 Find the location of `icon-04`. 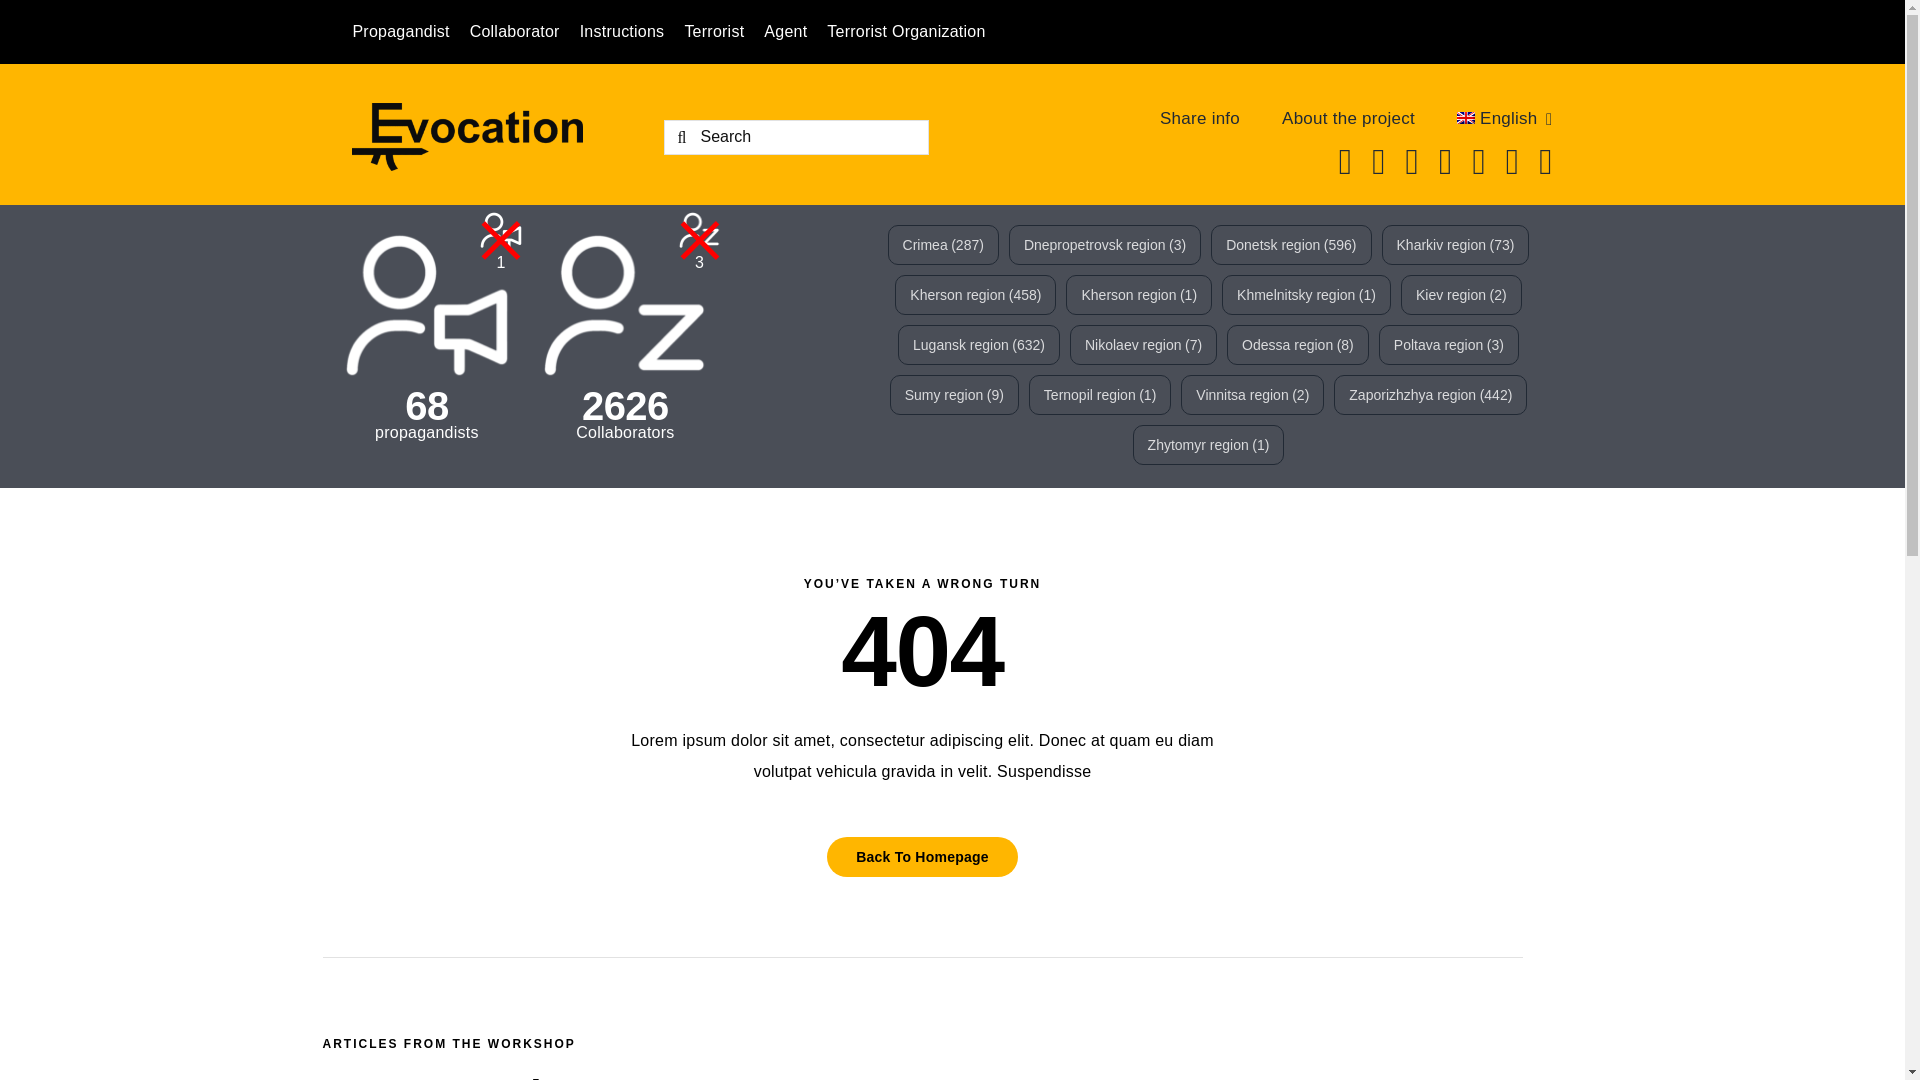

icon-04 is located at coordinates (427, 304).